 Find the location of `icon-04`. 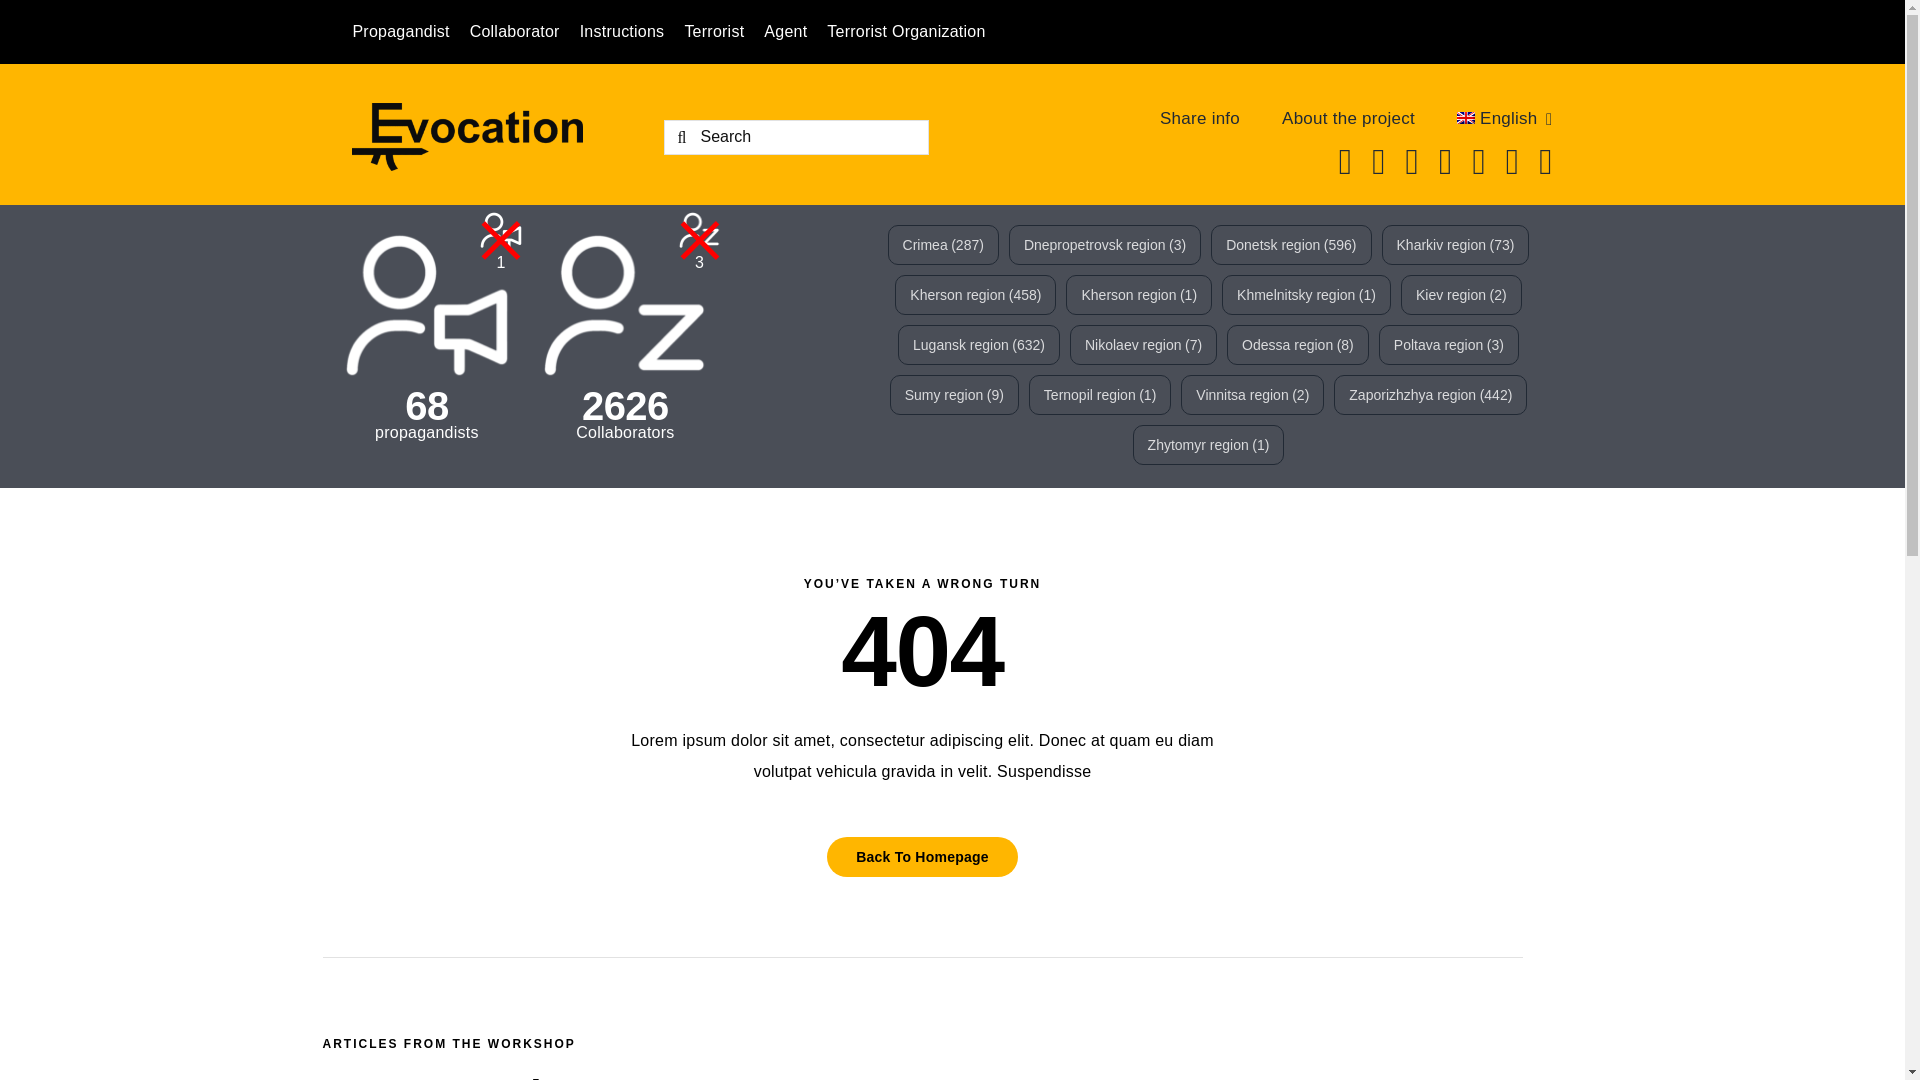

icon-04 is located at coordinates (427, 304).